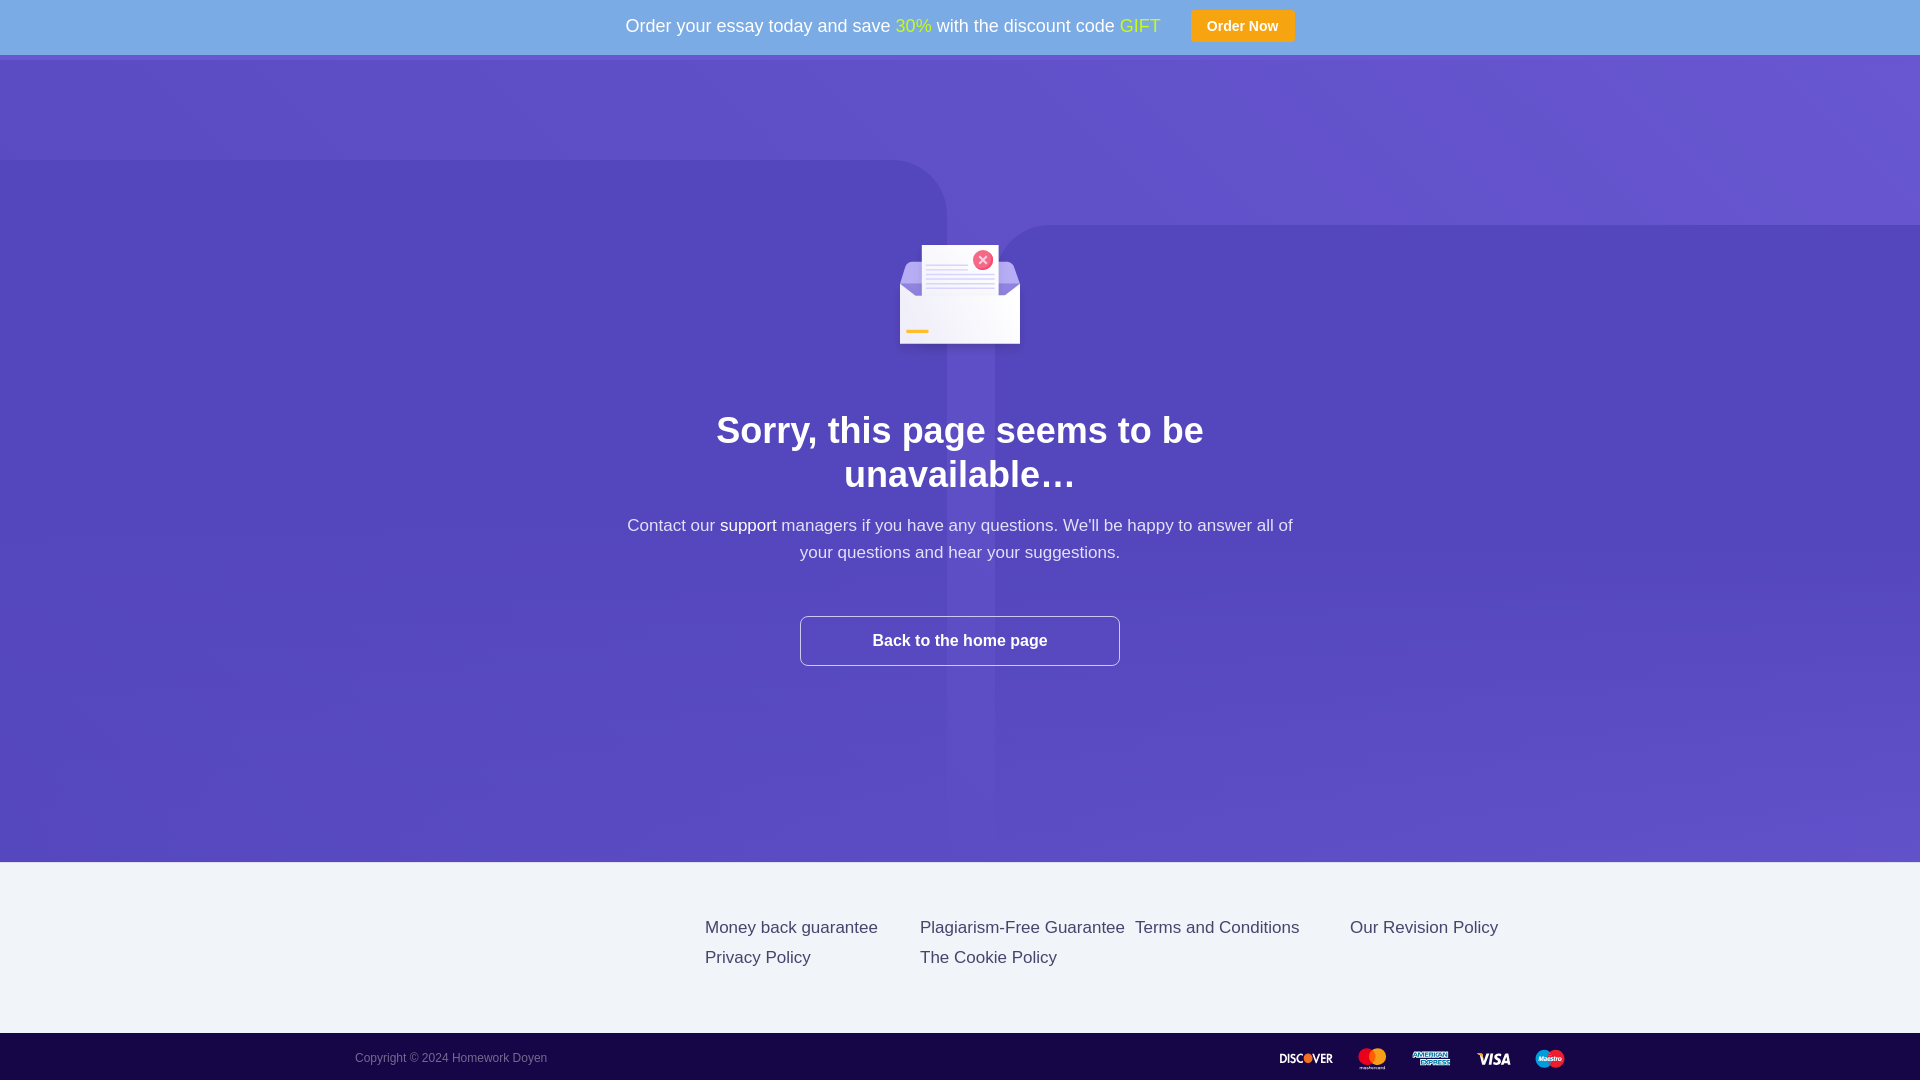 This screenshot has height=1080, width=1920. Describe the element at coordinates (1423, 928) in the screenshot. I see `Our Revision Policy` at that location.